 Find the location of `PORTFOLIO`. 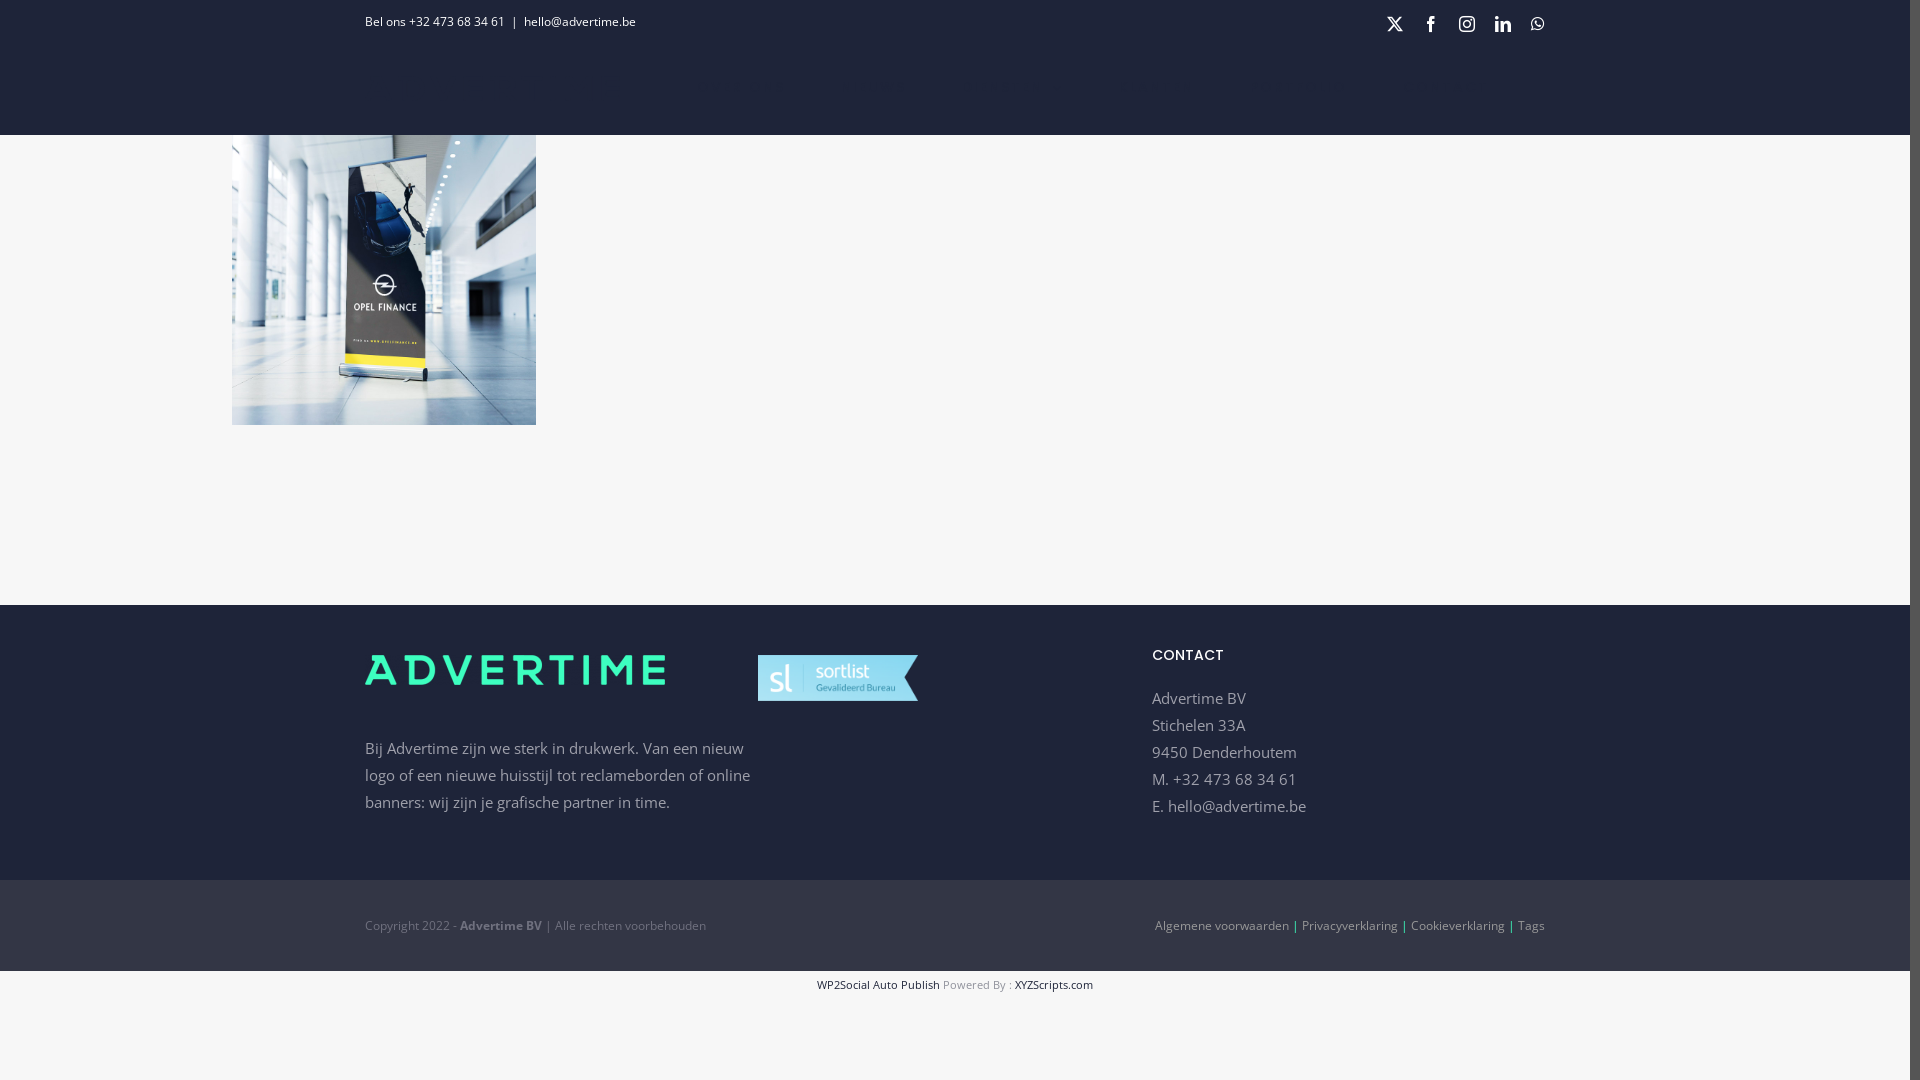

PORTFOLIO is located at coordinates (1298, 87).